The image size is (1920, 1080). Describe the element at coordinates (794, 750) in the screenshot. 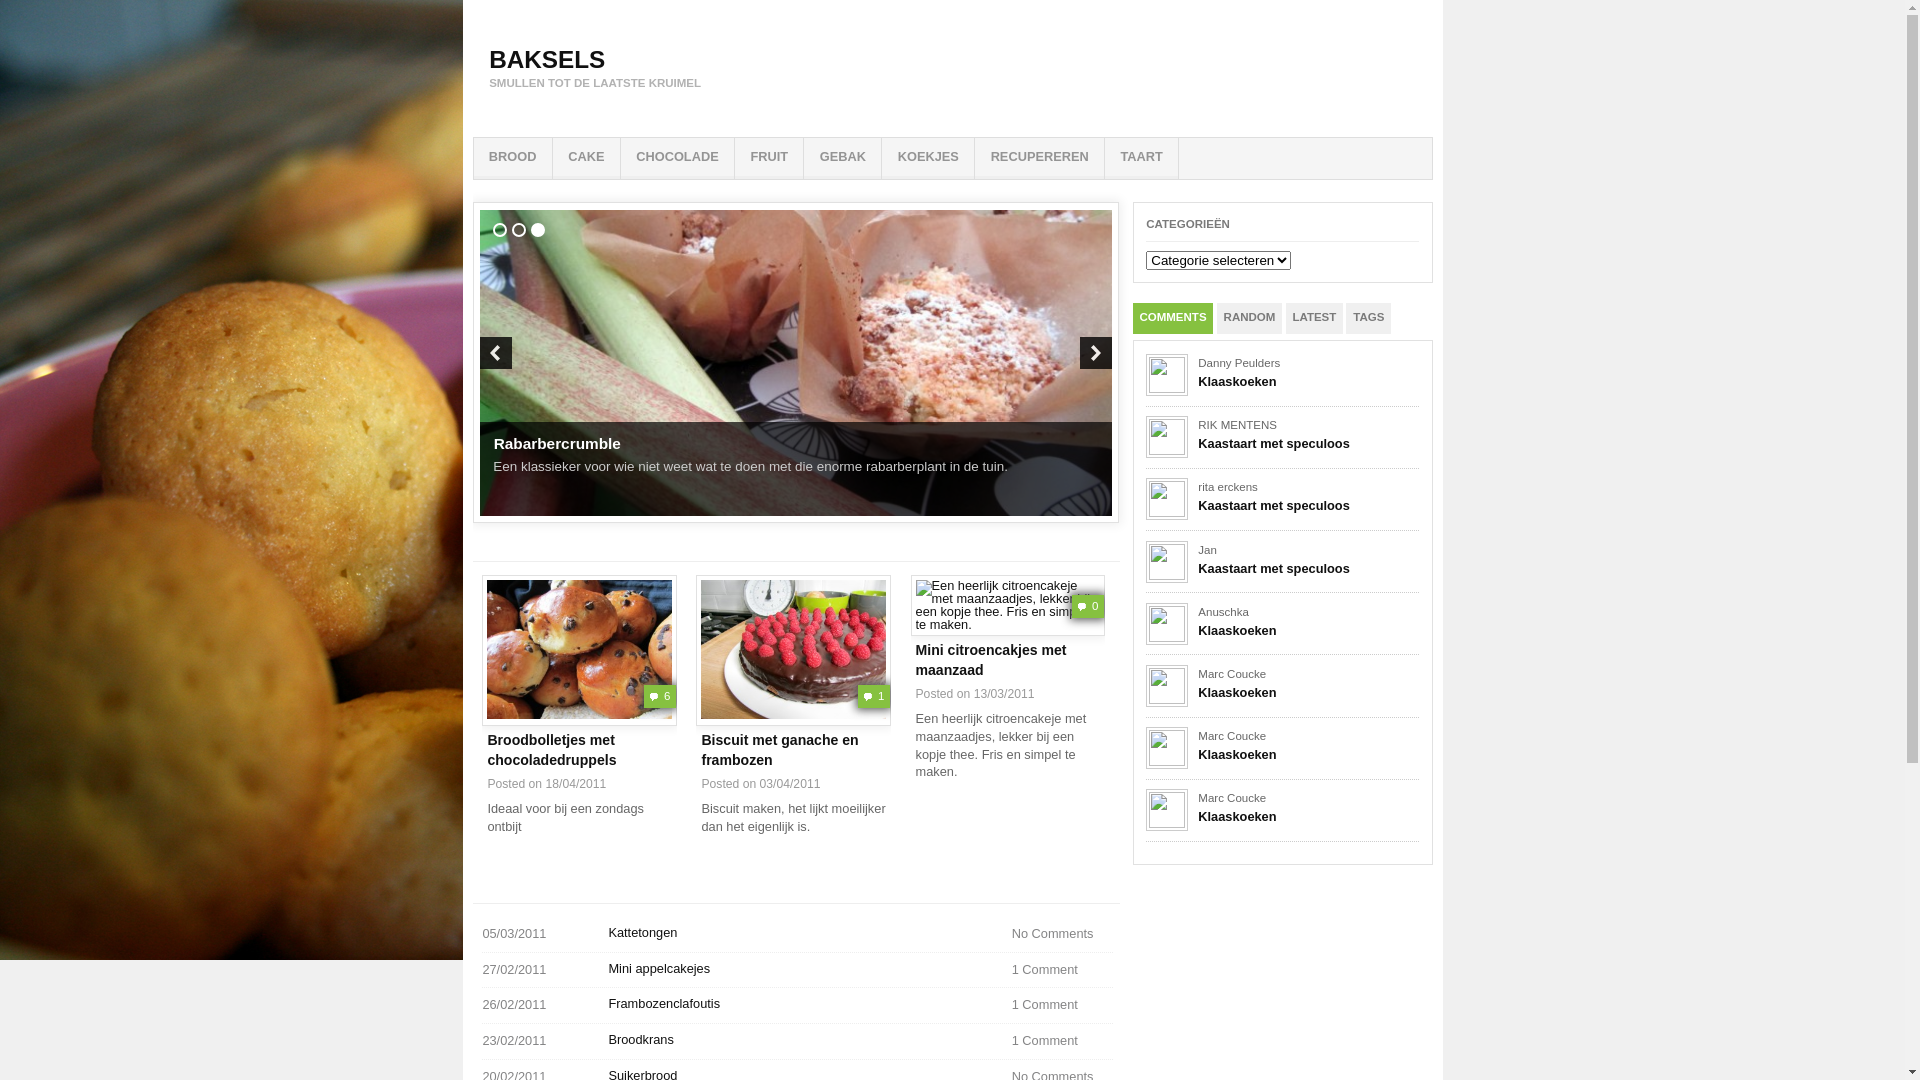

I see `Biscuit met ganache en frambozen` at that location.